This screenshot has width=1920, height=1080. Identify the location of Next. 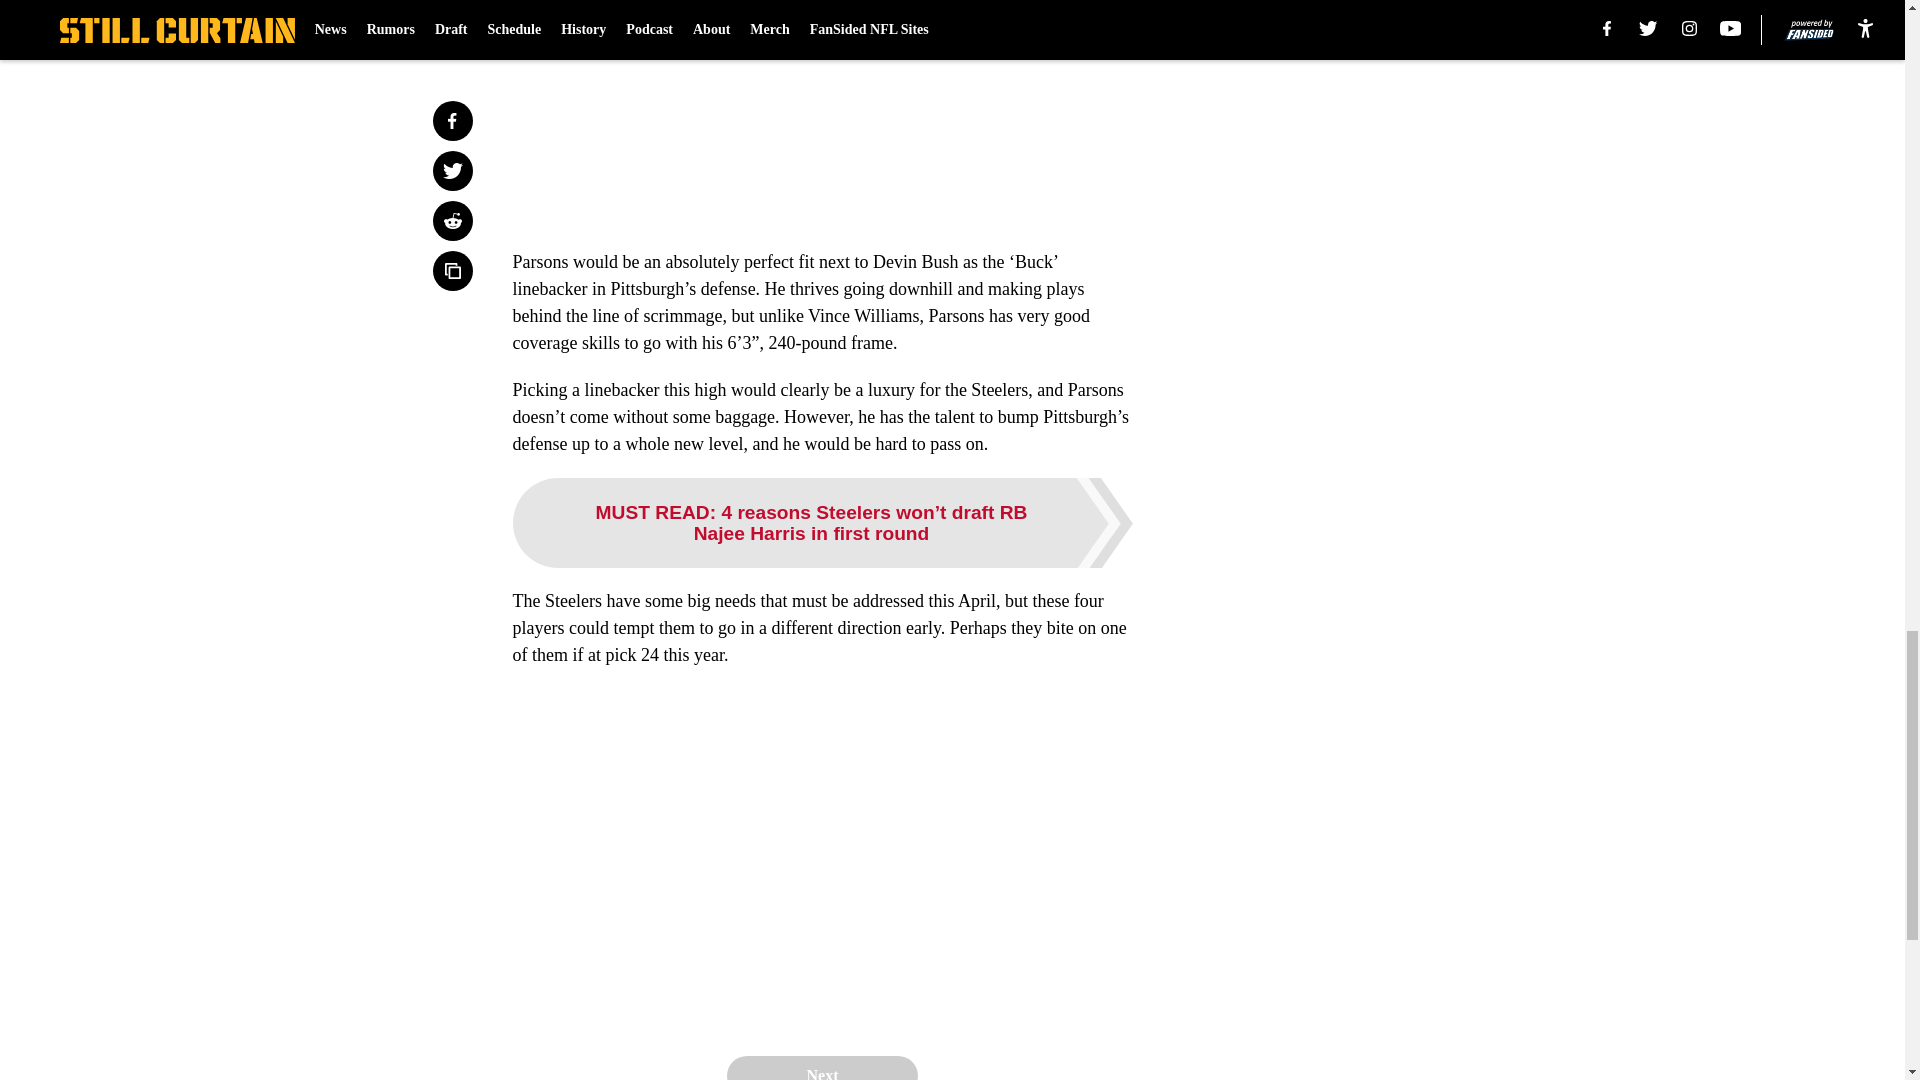
(821, 1068).